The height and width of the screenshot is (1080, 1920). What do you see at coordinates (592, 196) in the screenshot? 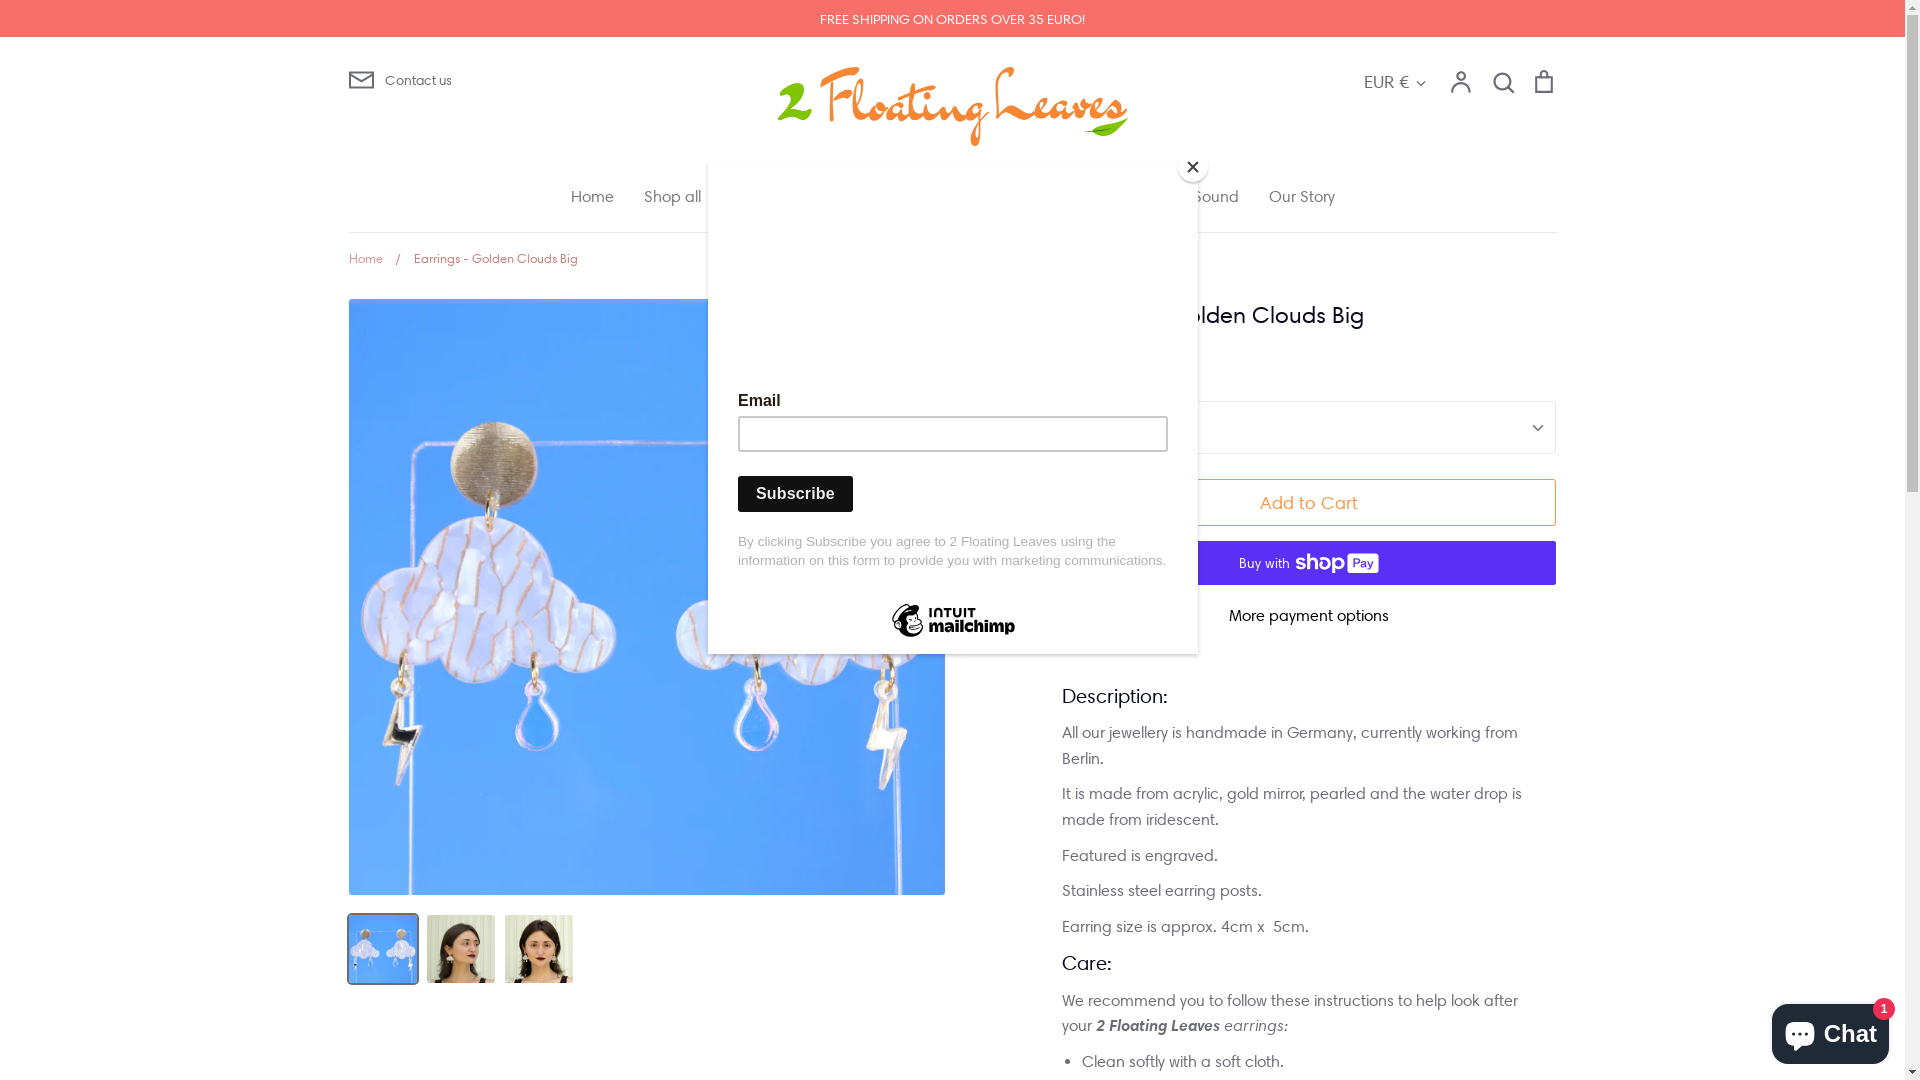
I see `Home` at bounding box center [592, 196].